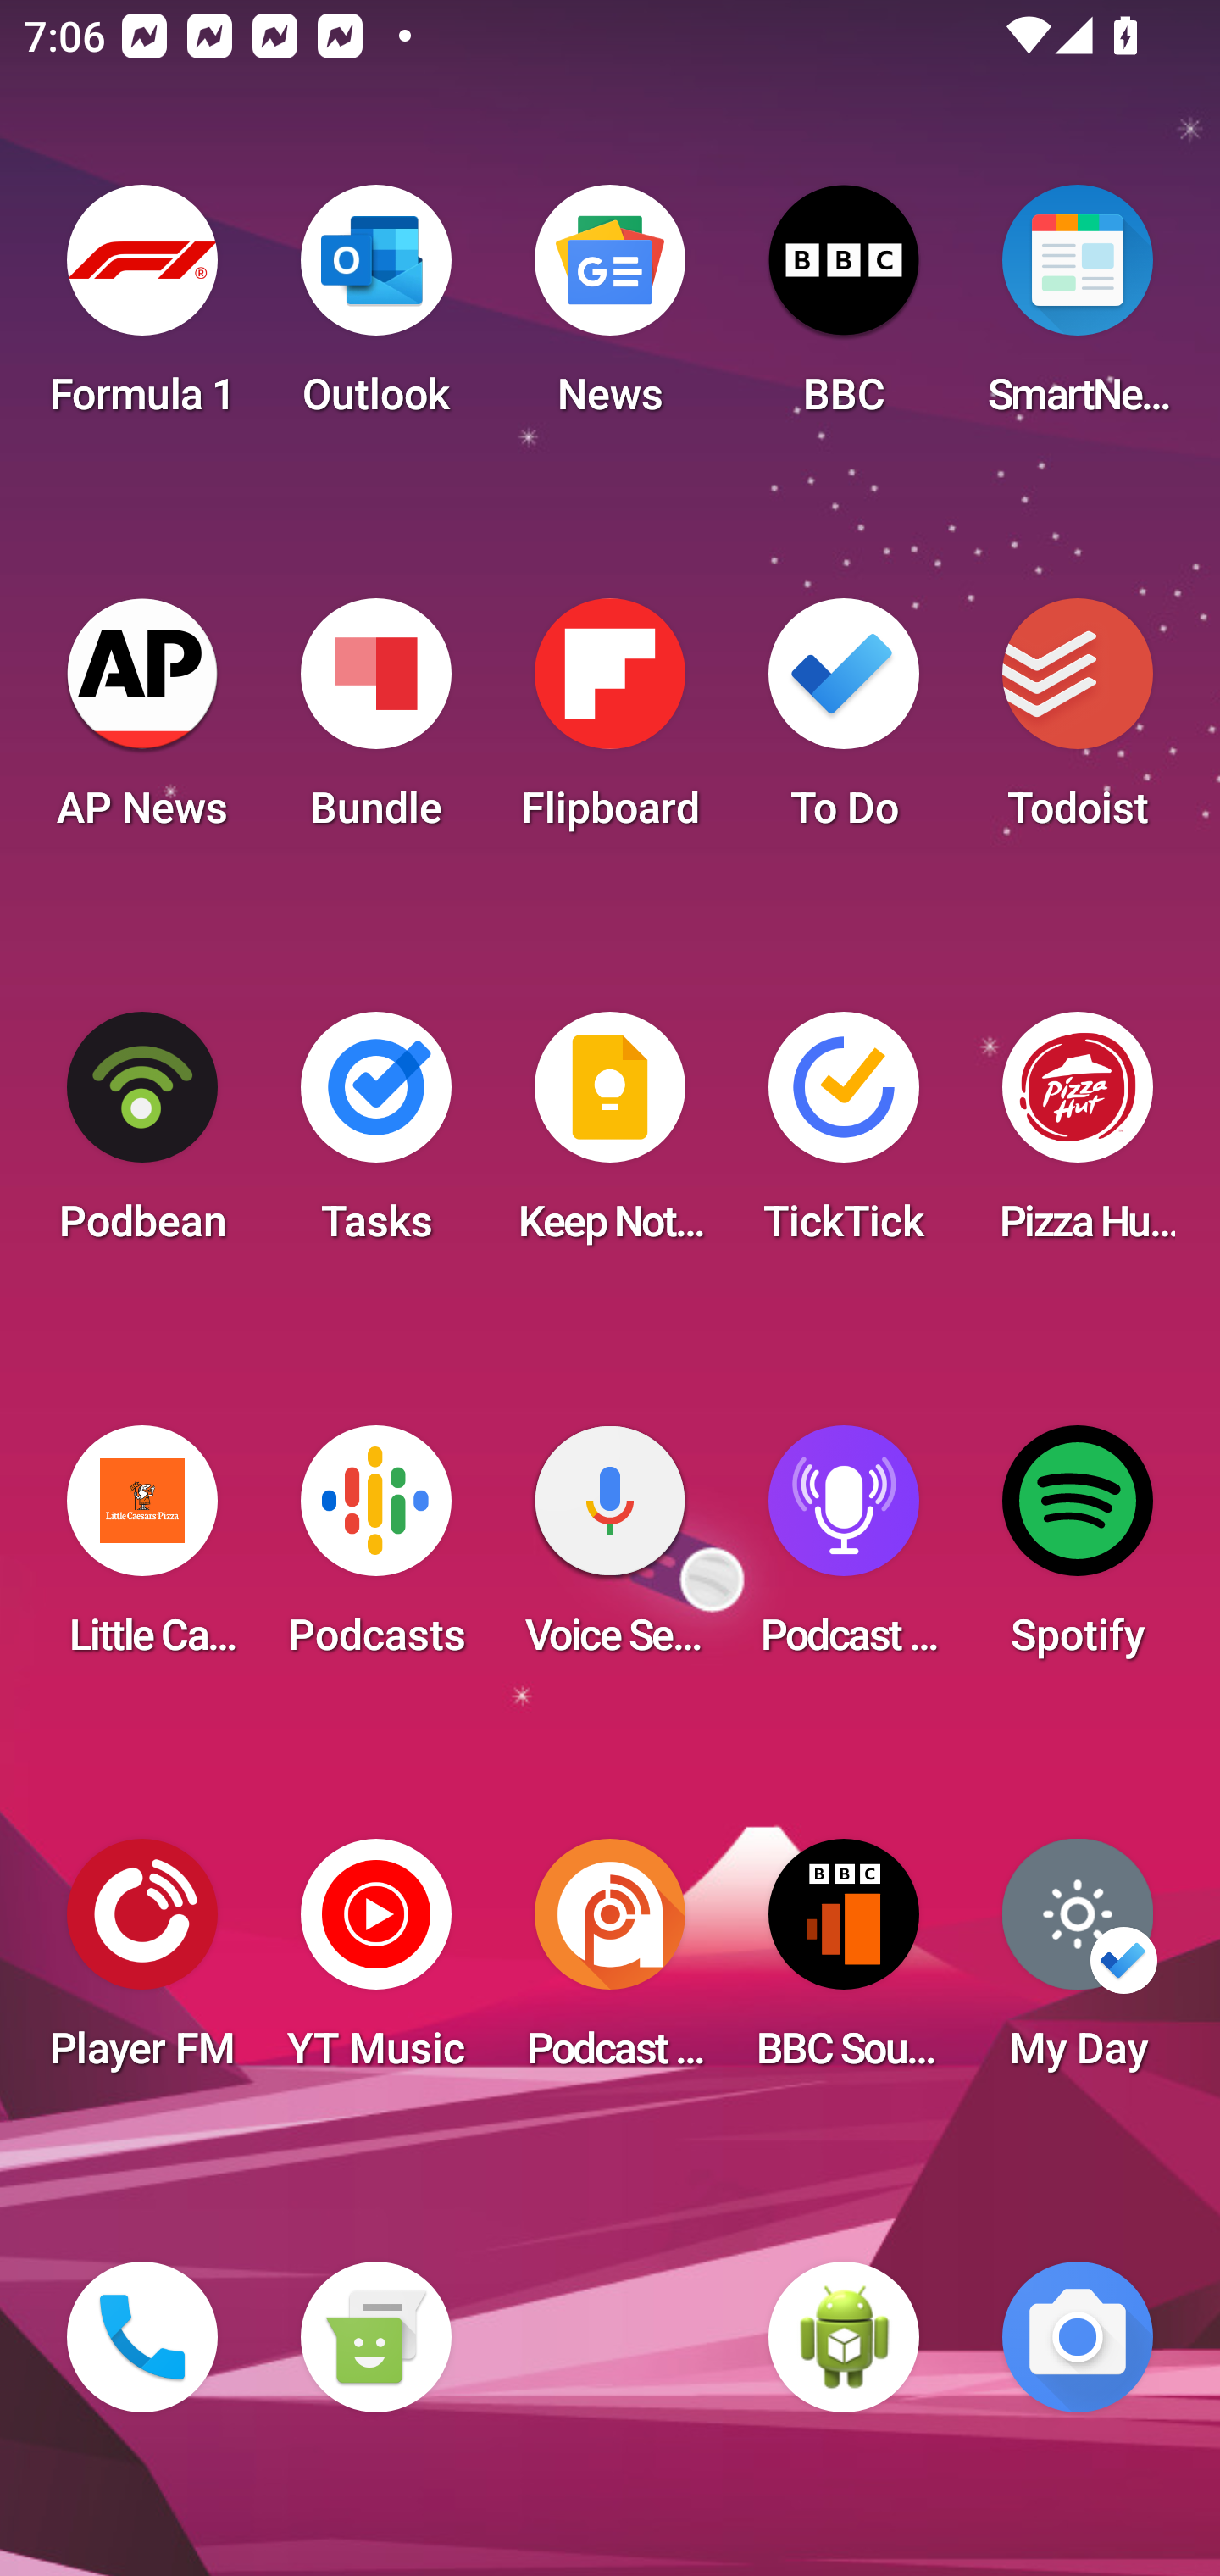 This screenshot has height=2576, width=1220. What do you see at coordinates (1078, 1551) in the screenshot?
I see `Spotify` at bounding box center [1078, 1551].